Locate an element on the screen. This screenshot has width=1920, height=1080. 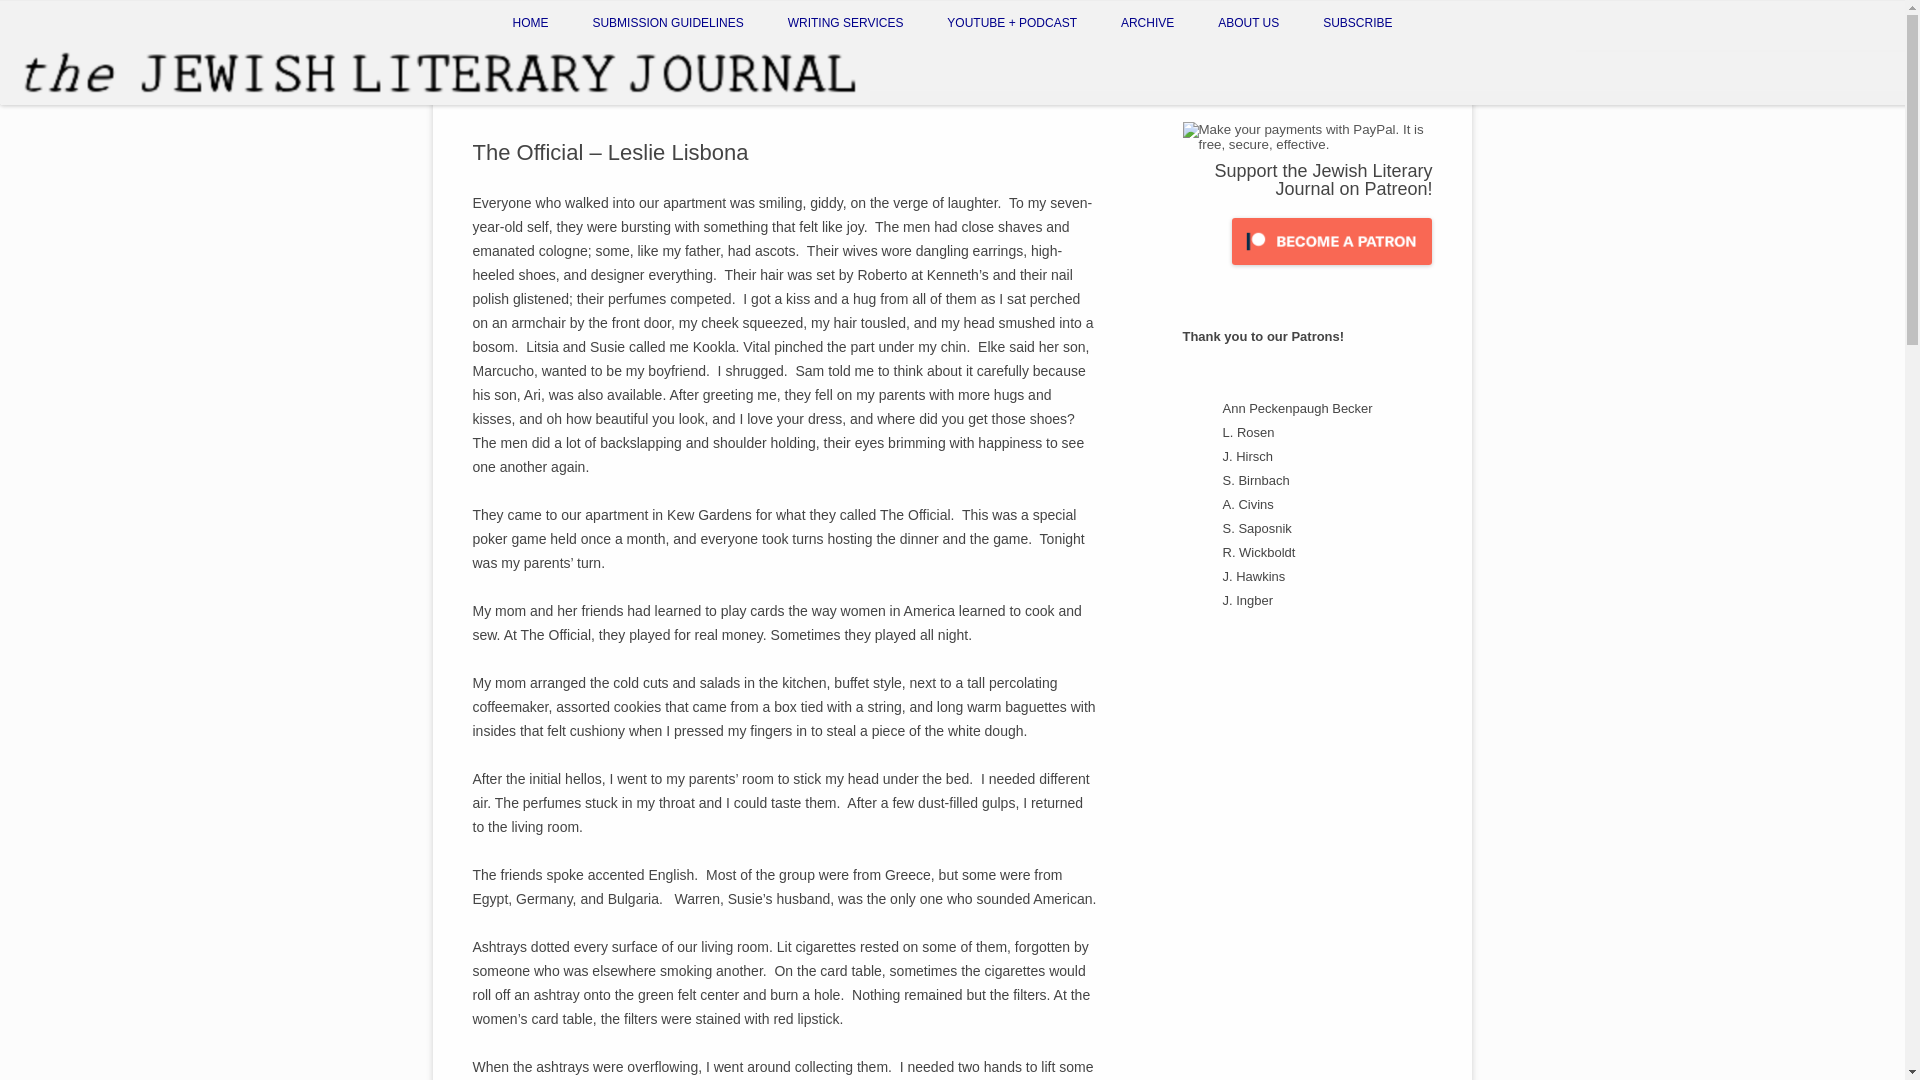
WRITING SERVICES is located at coordinates (846, 23).